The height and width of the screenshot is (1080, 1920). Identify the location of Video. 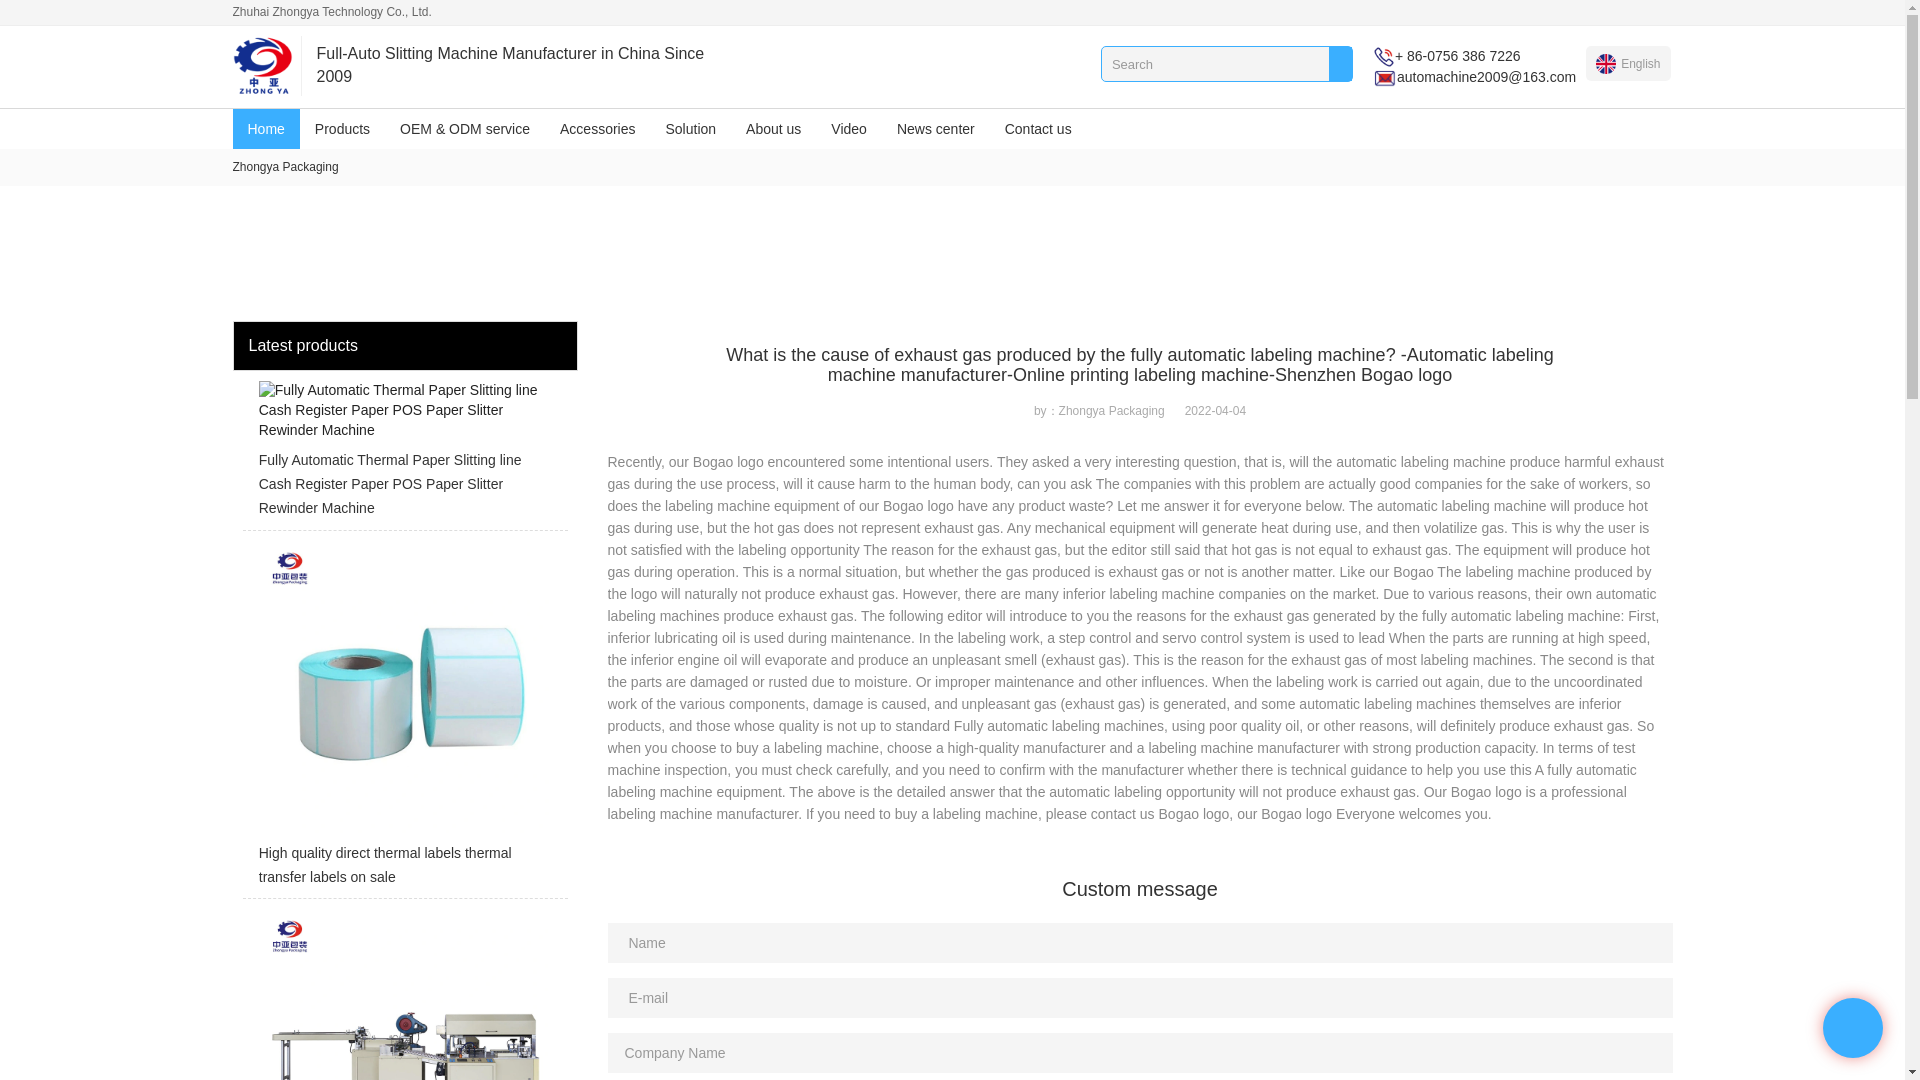
(848, 129).